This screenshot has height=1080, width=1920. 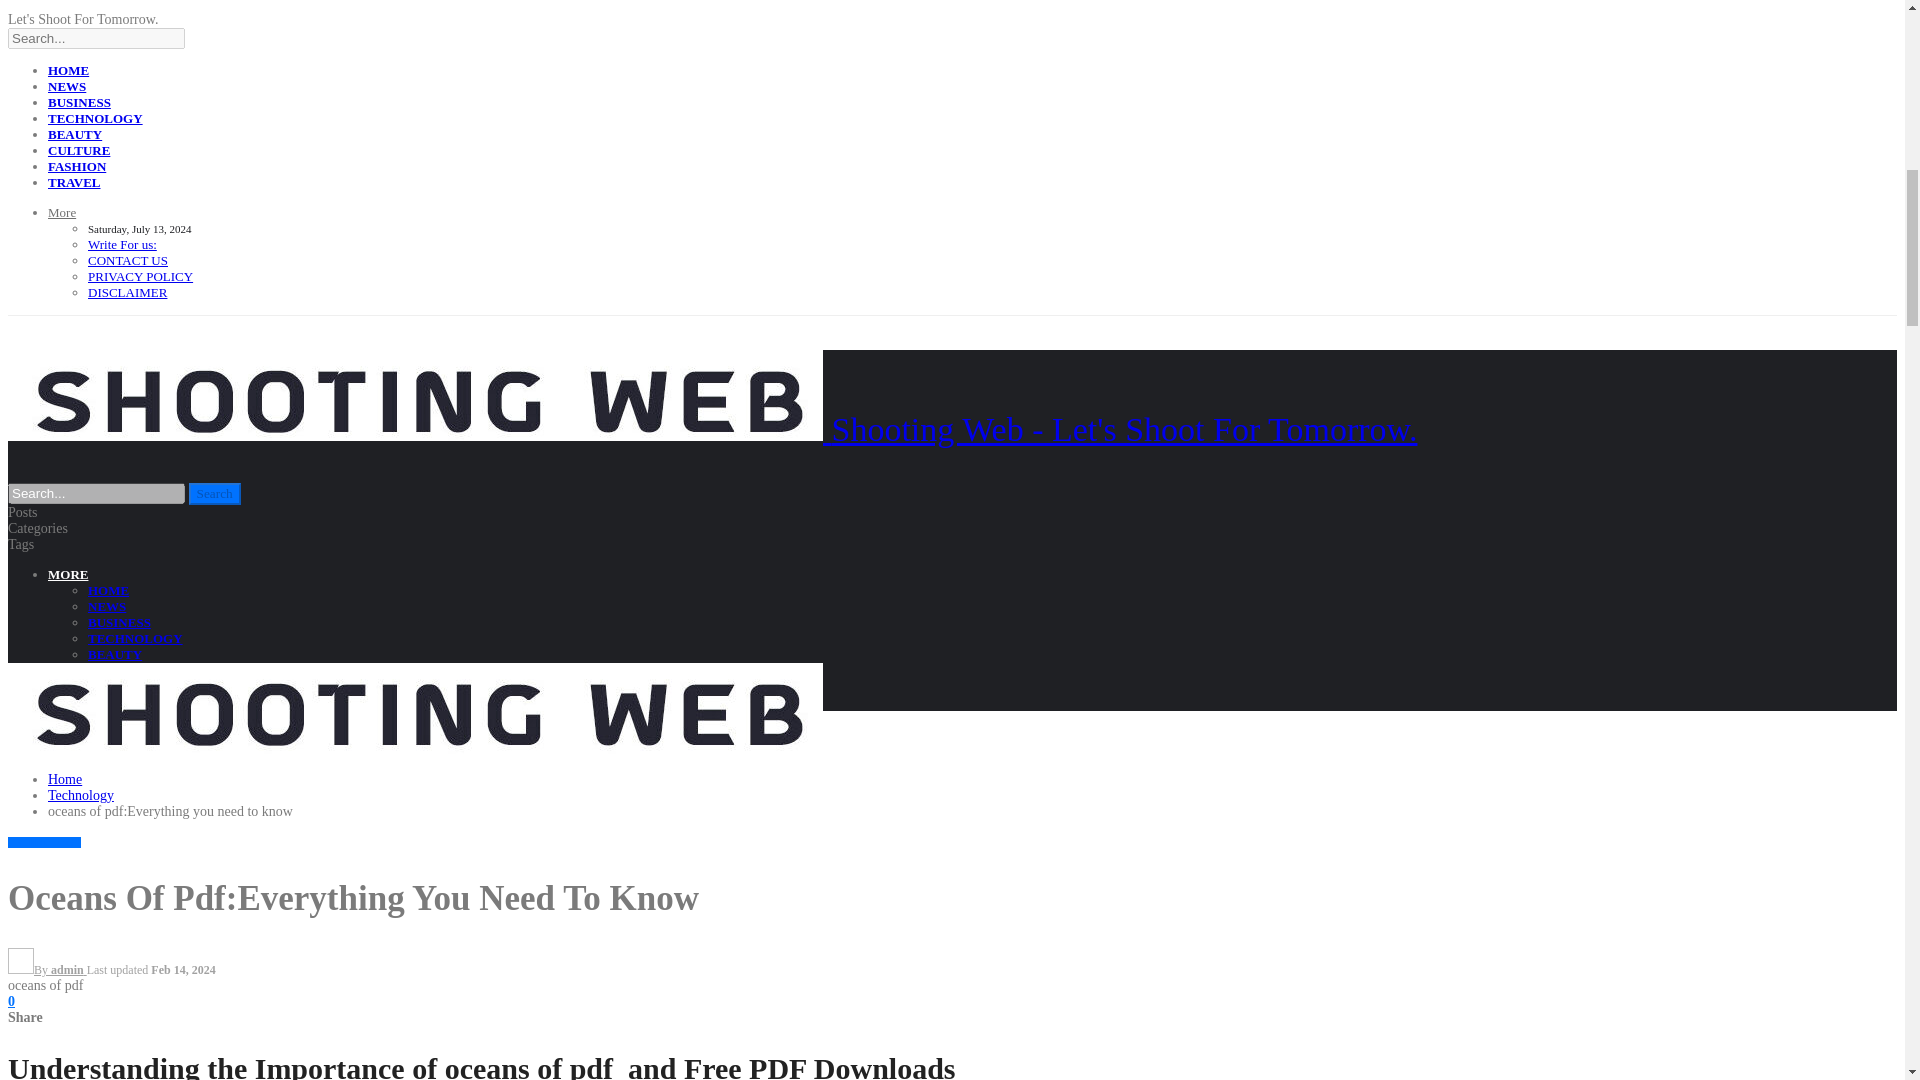 What do you see at coordinates (44, 842) in the screenshot?
I see `TECHNOLOGY` at bounding box center [44, 842].